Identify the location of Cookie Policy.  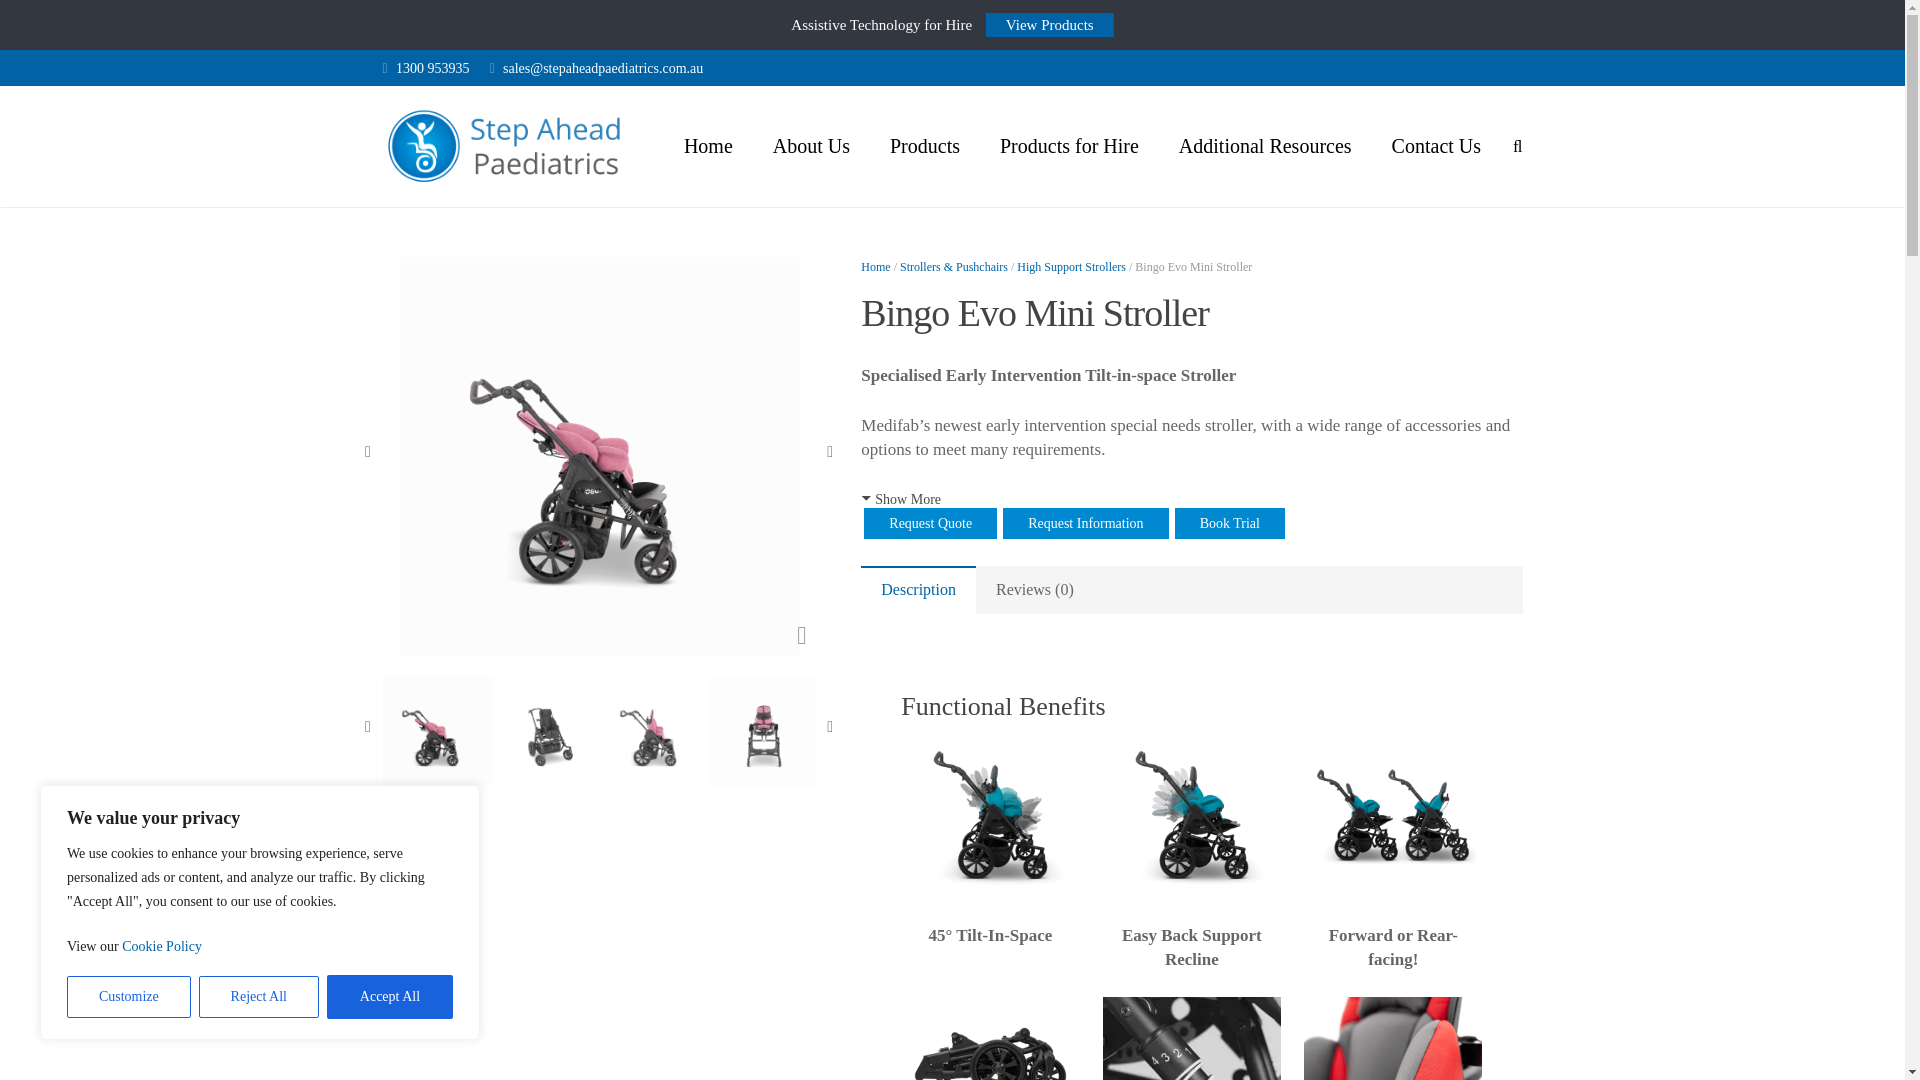
(162, 946).